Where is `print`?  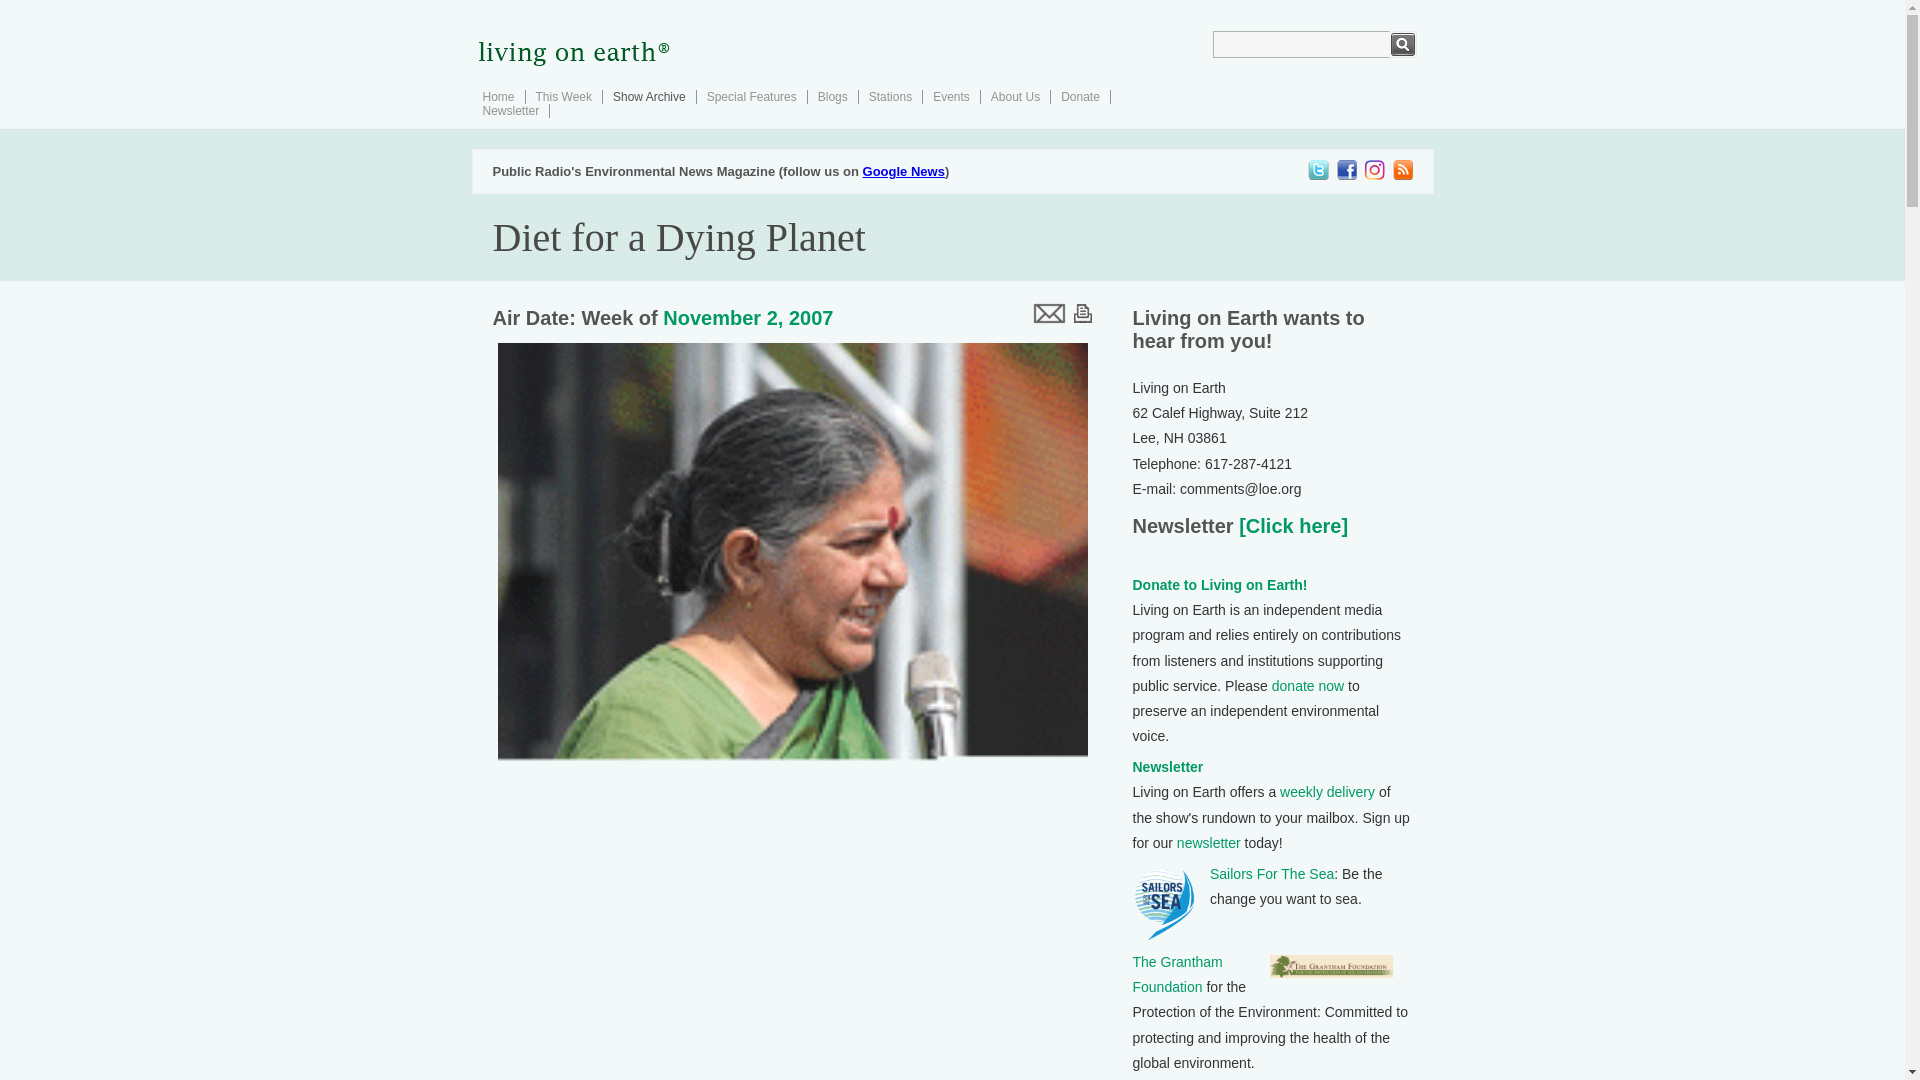 print is located at coordinates (1082, 312).